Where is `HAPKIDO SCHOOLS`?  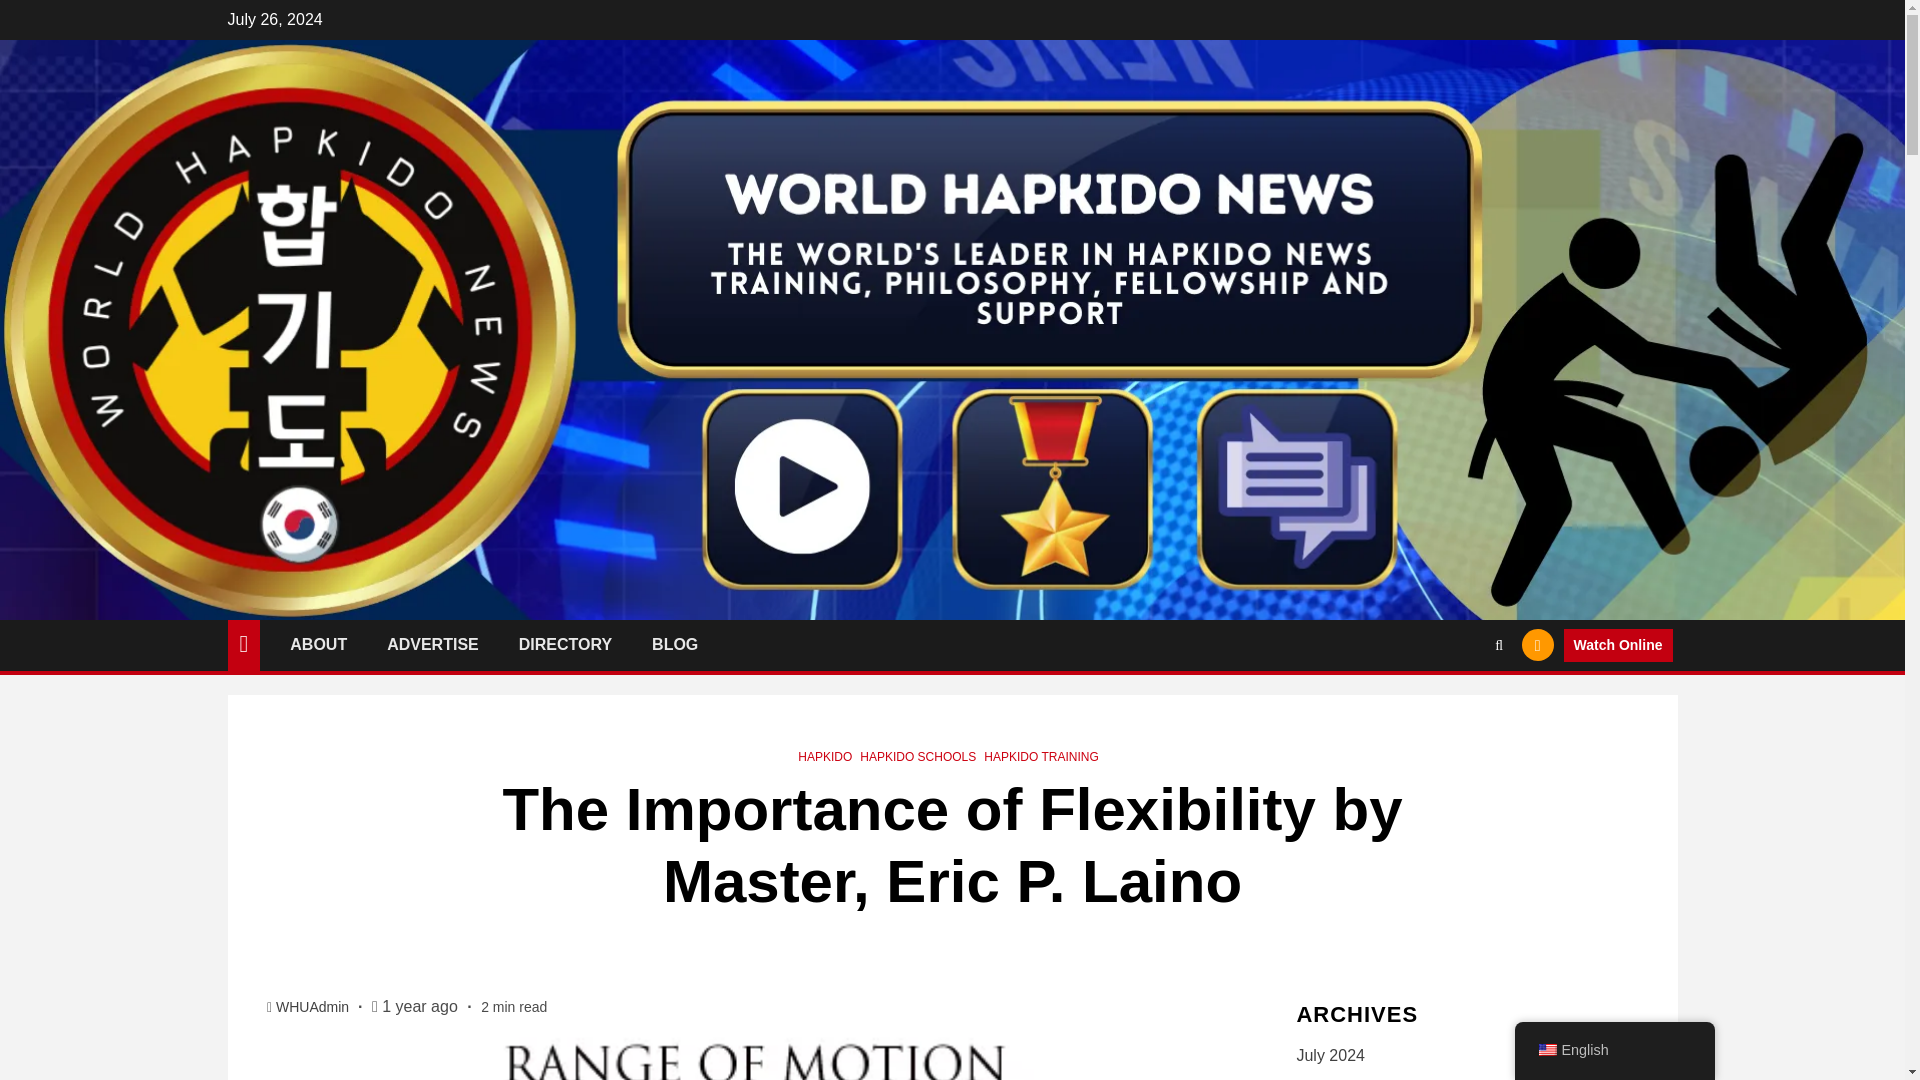
HAPKIDO SCHOOLS is located at coordinates (918, 756).